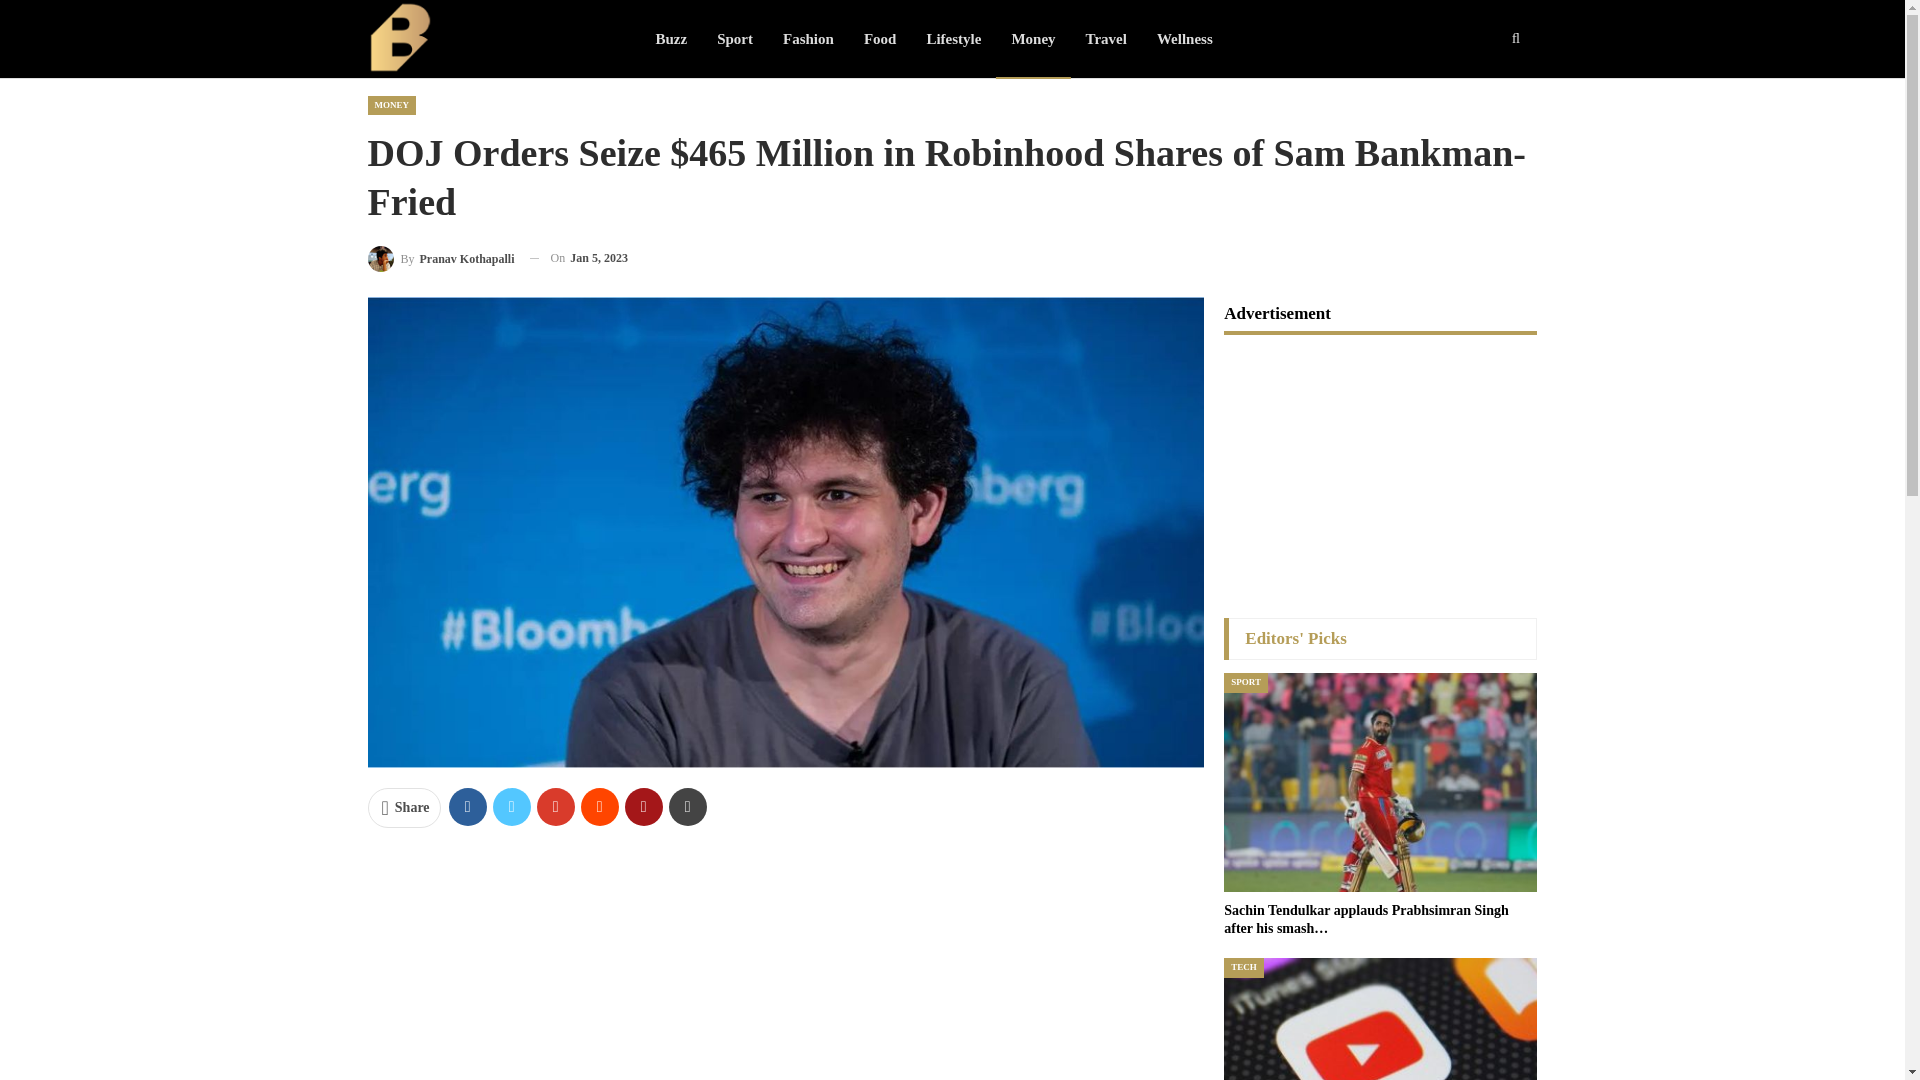 The image size is (1920, 1080). Describe the element at coordinates (1032, 38) in the screenshot. I see `Money` at that location.